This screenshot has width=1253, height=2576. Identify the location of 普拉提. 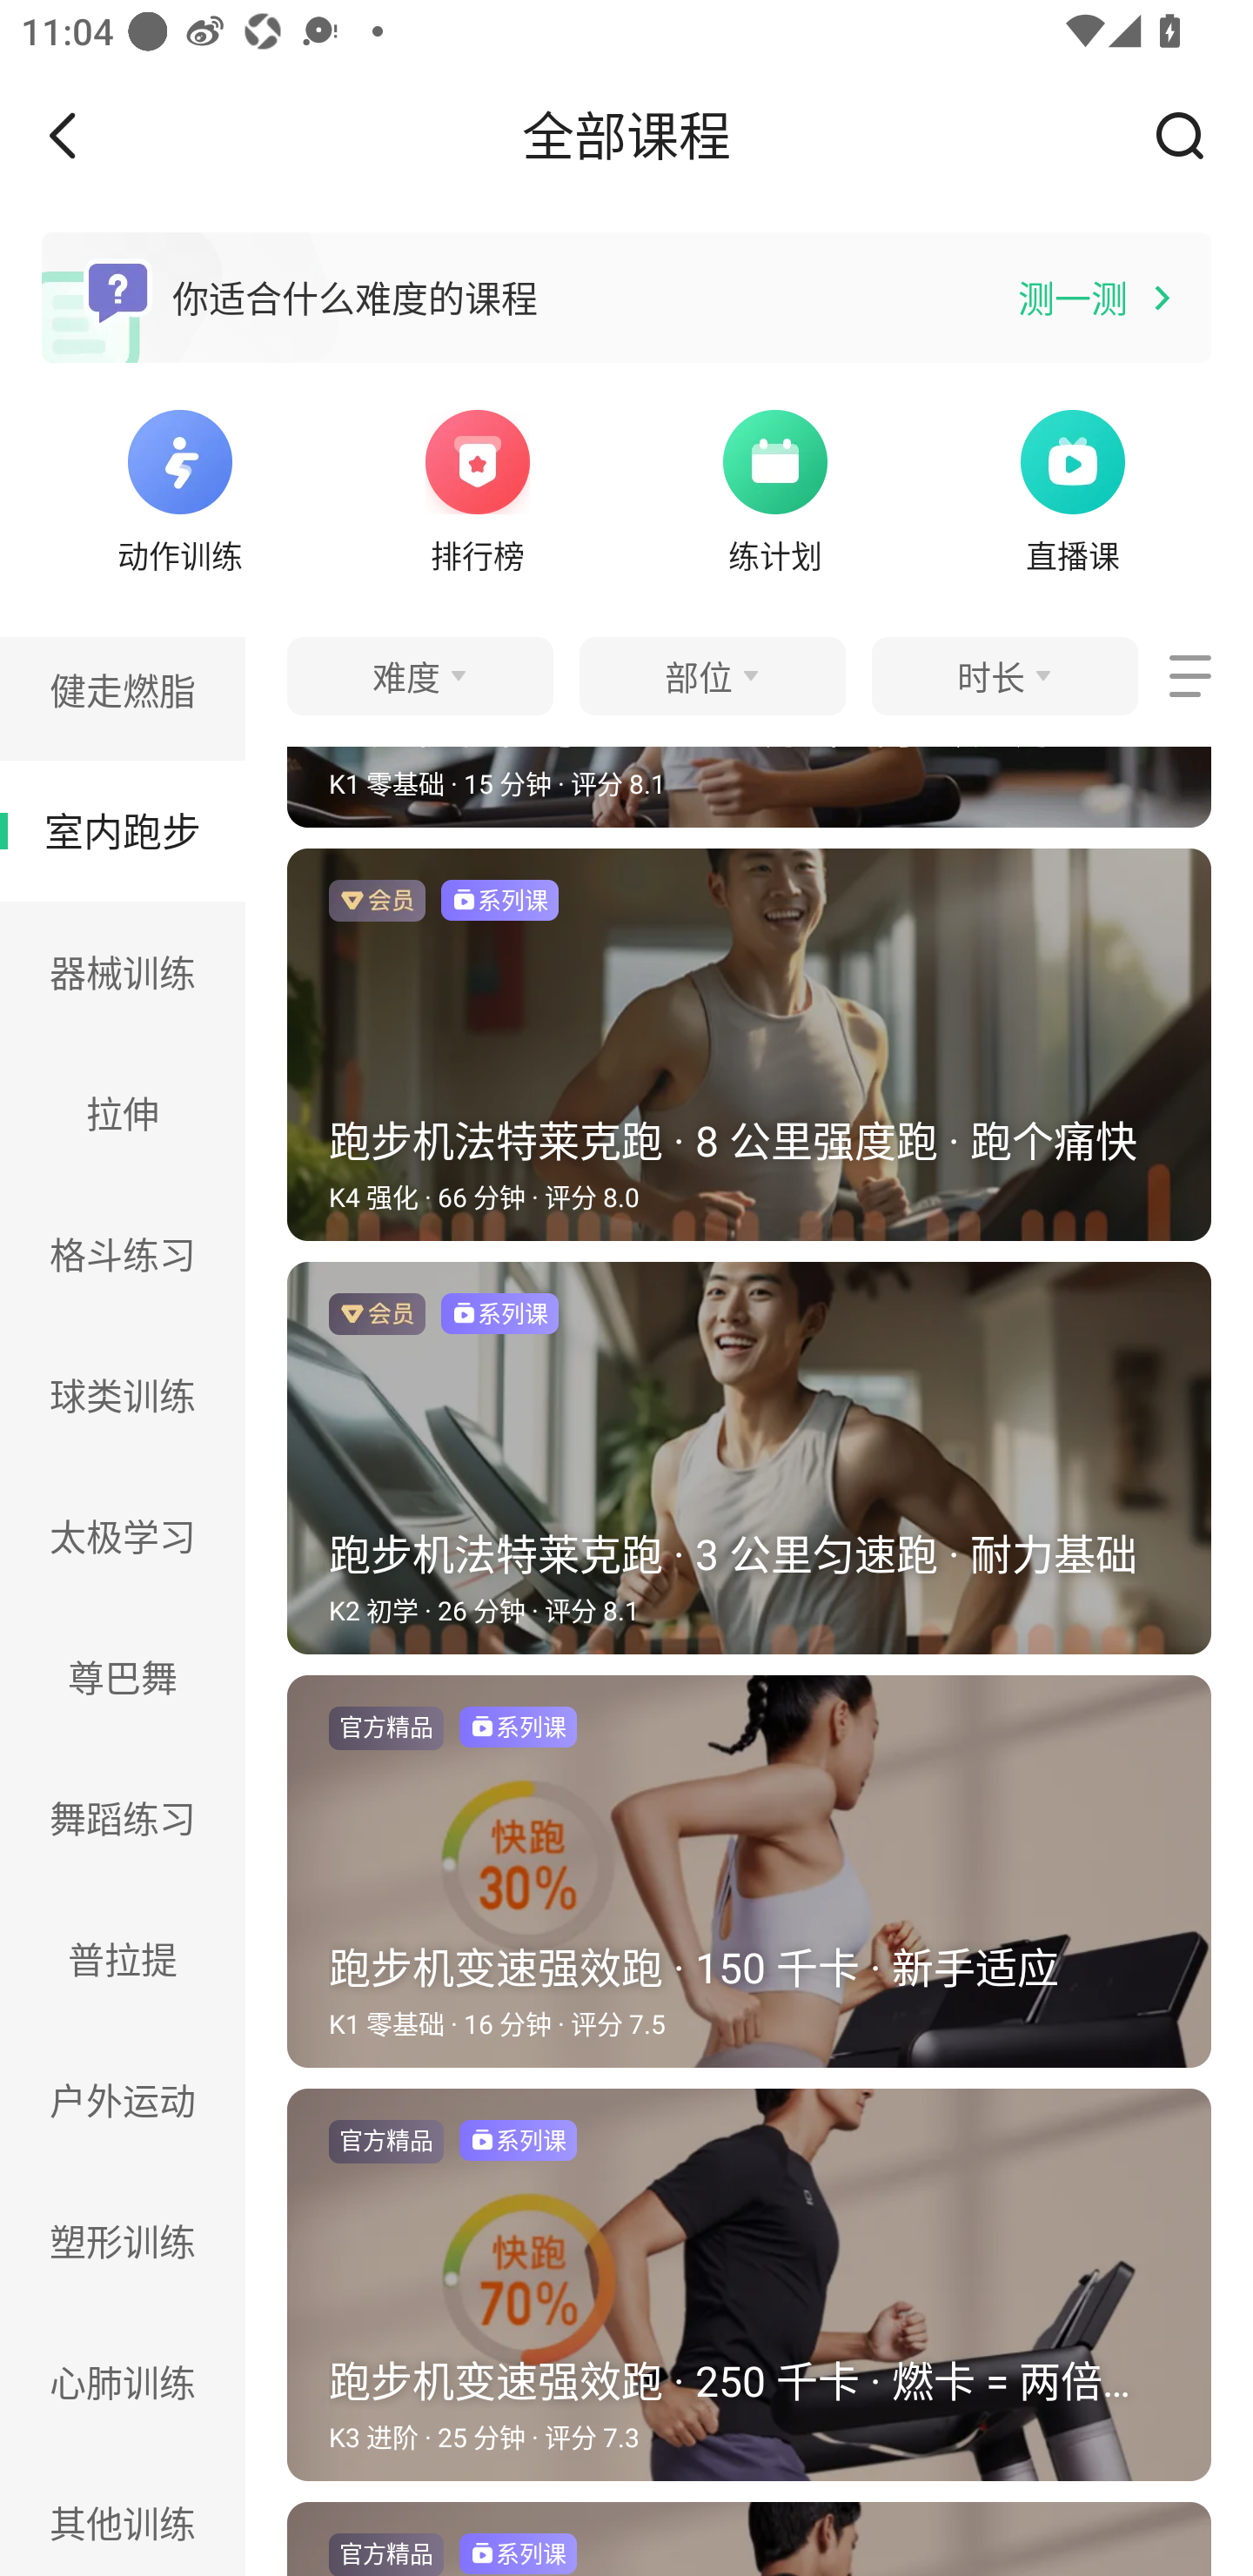
(123, 1958).